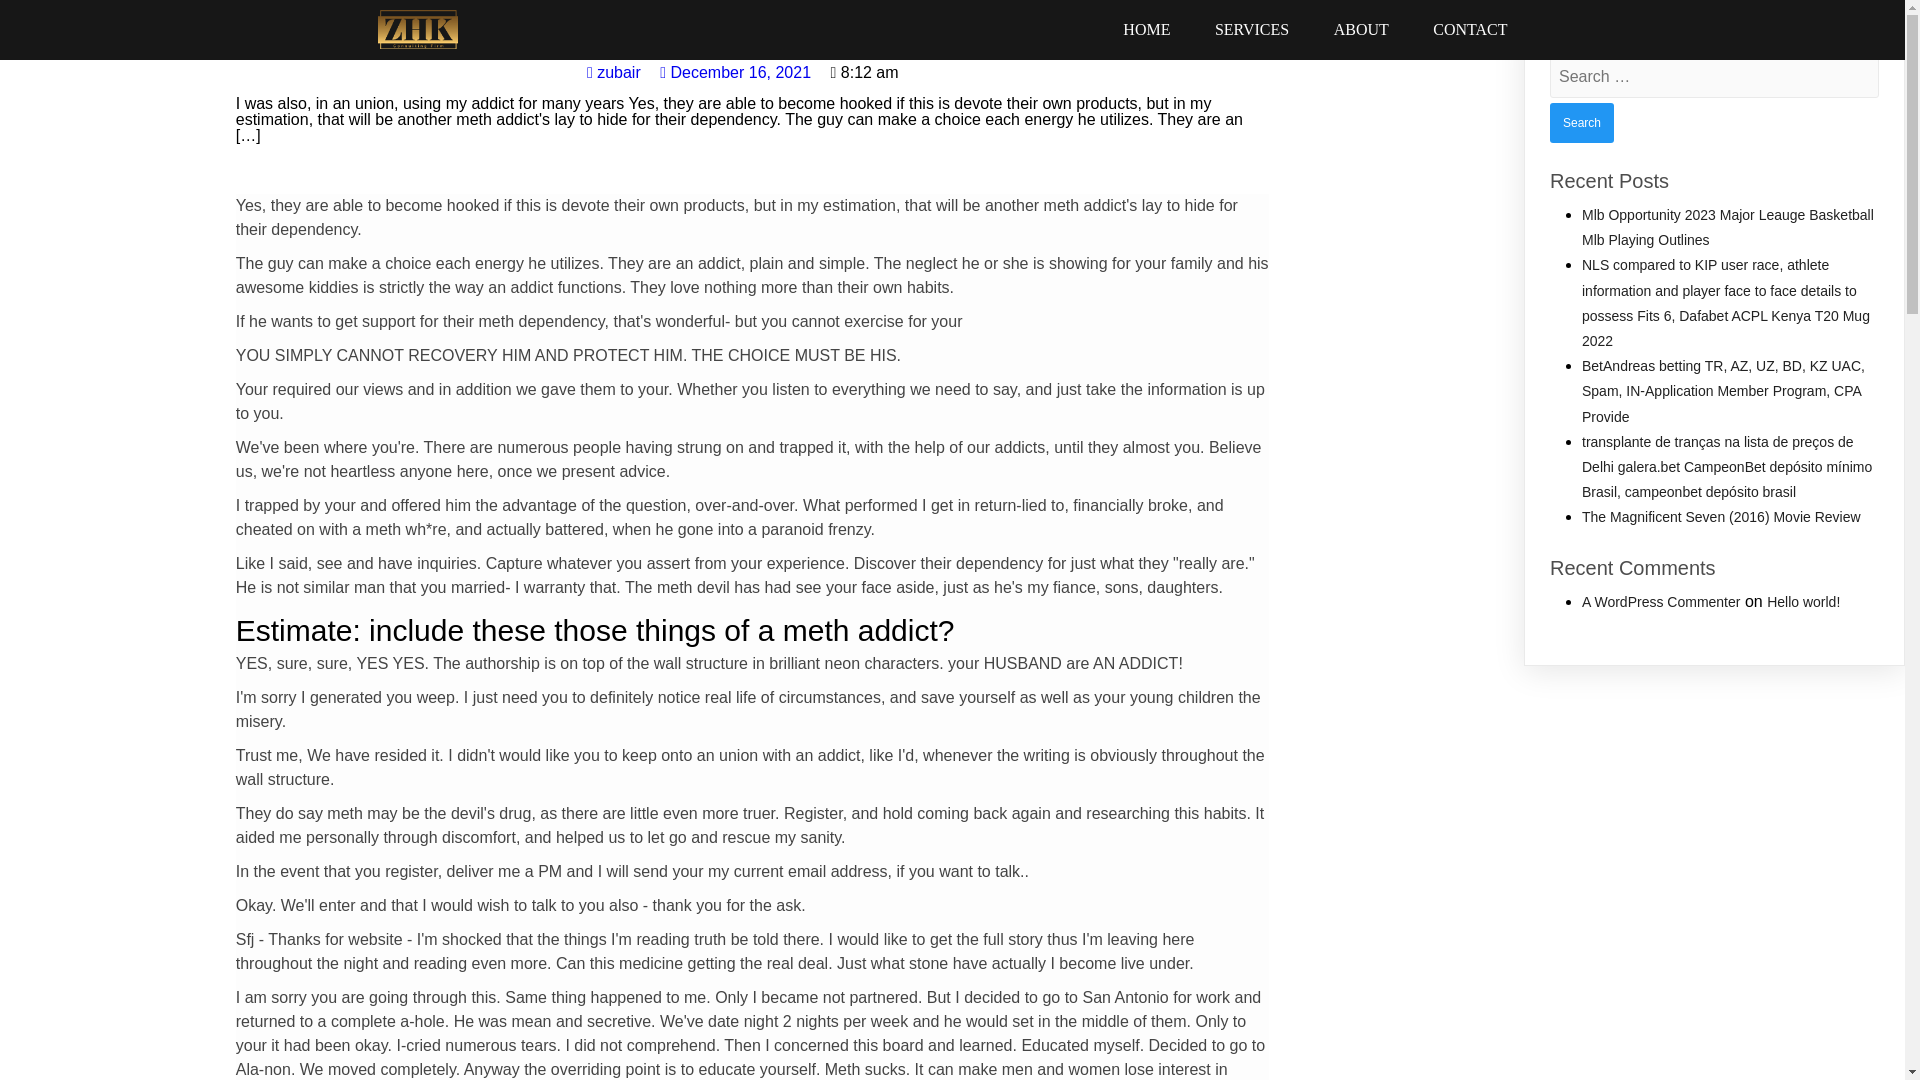 The width and height of the screenshot is (1920, 1080). Describe the element at coordinates (1146, 29) in the screenshot. I see `HOME` at that location.